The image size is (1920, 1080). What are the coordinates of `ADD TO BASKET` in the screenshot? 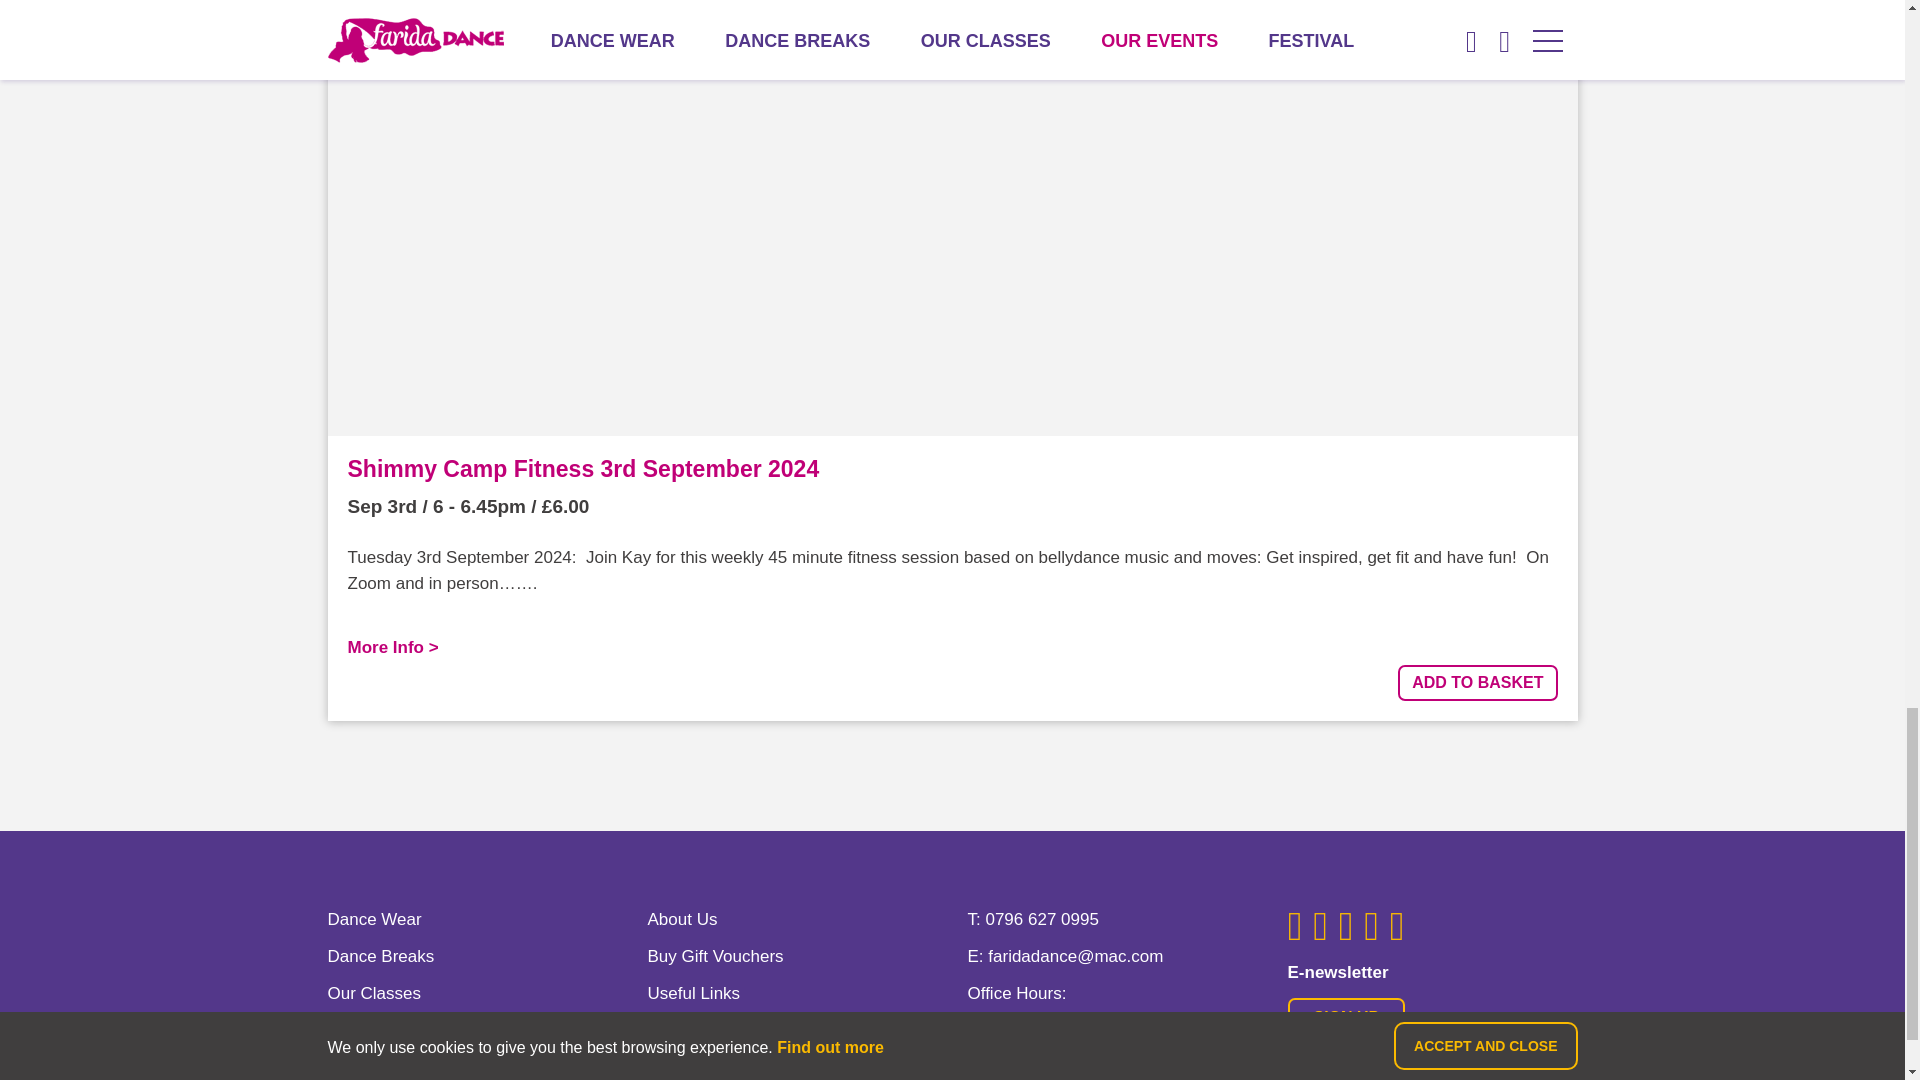 It's located at (1477, 682).